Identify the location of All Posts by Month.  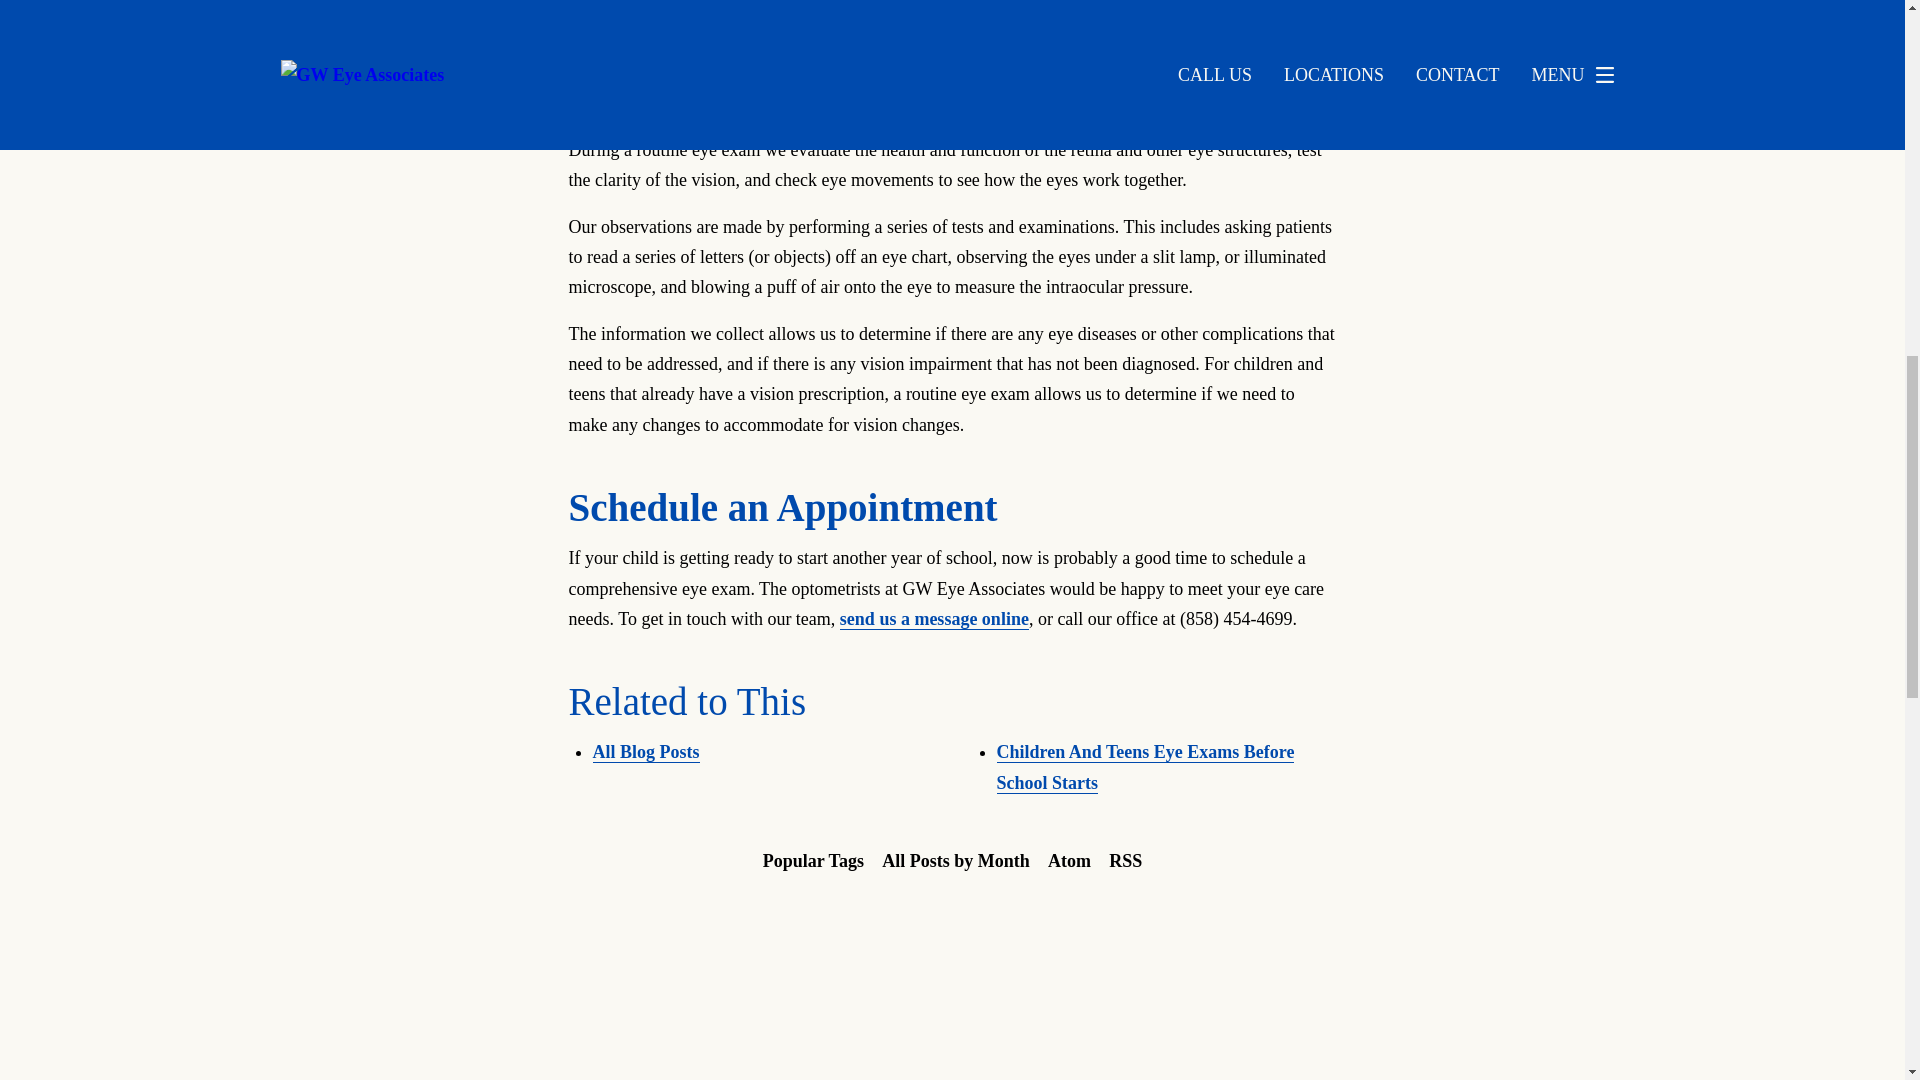
(956, 861).